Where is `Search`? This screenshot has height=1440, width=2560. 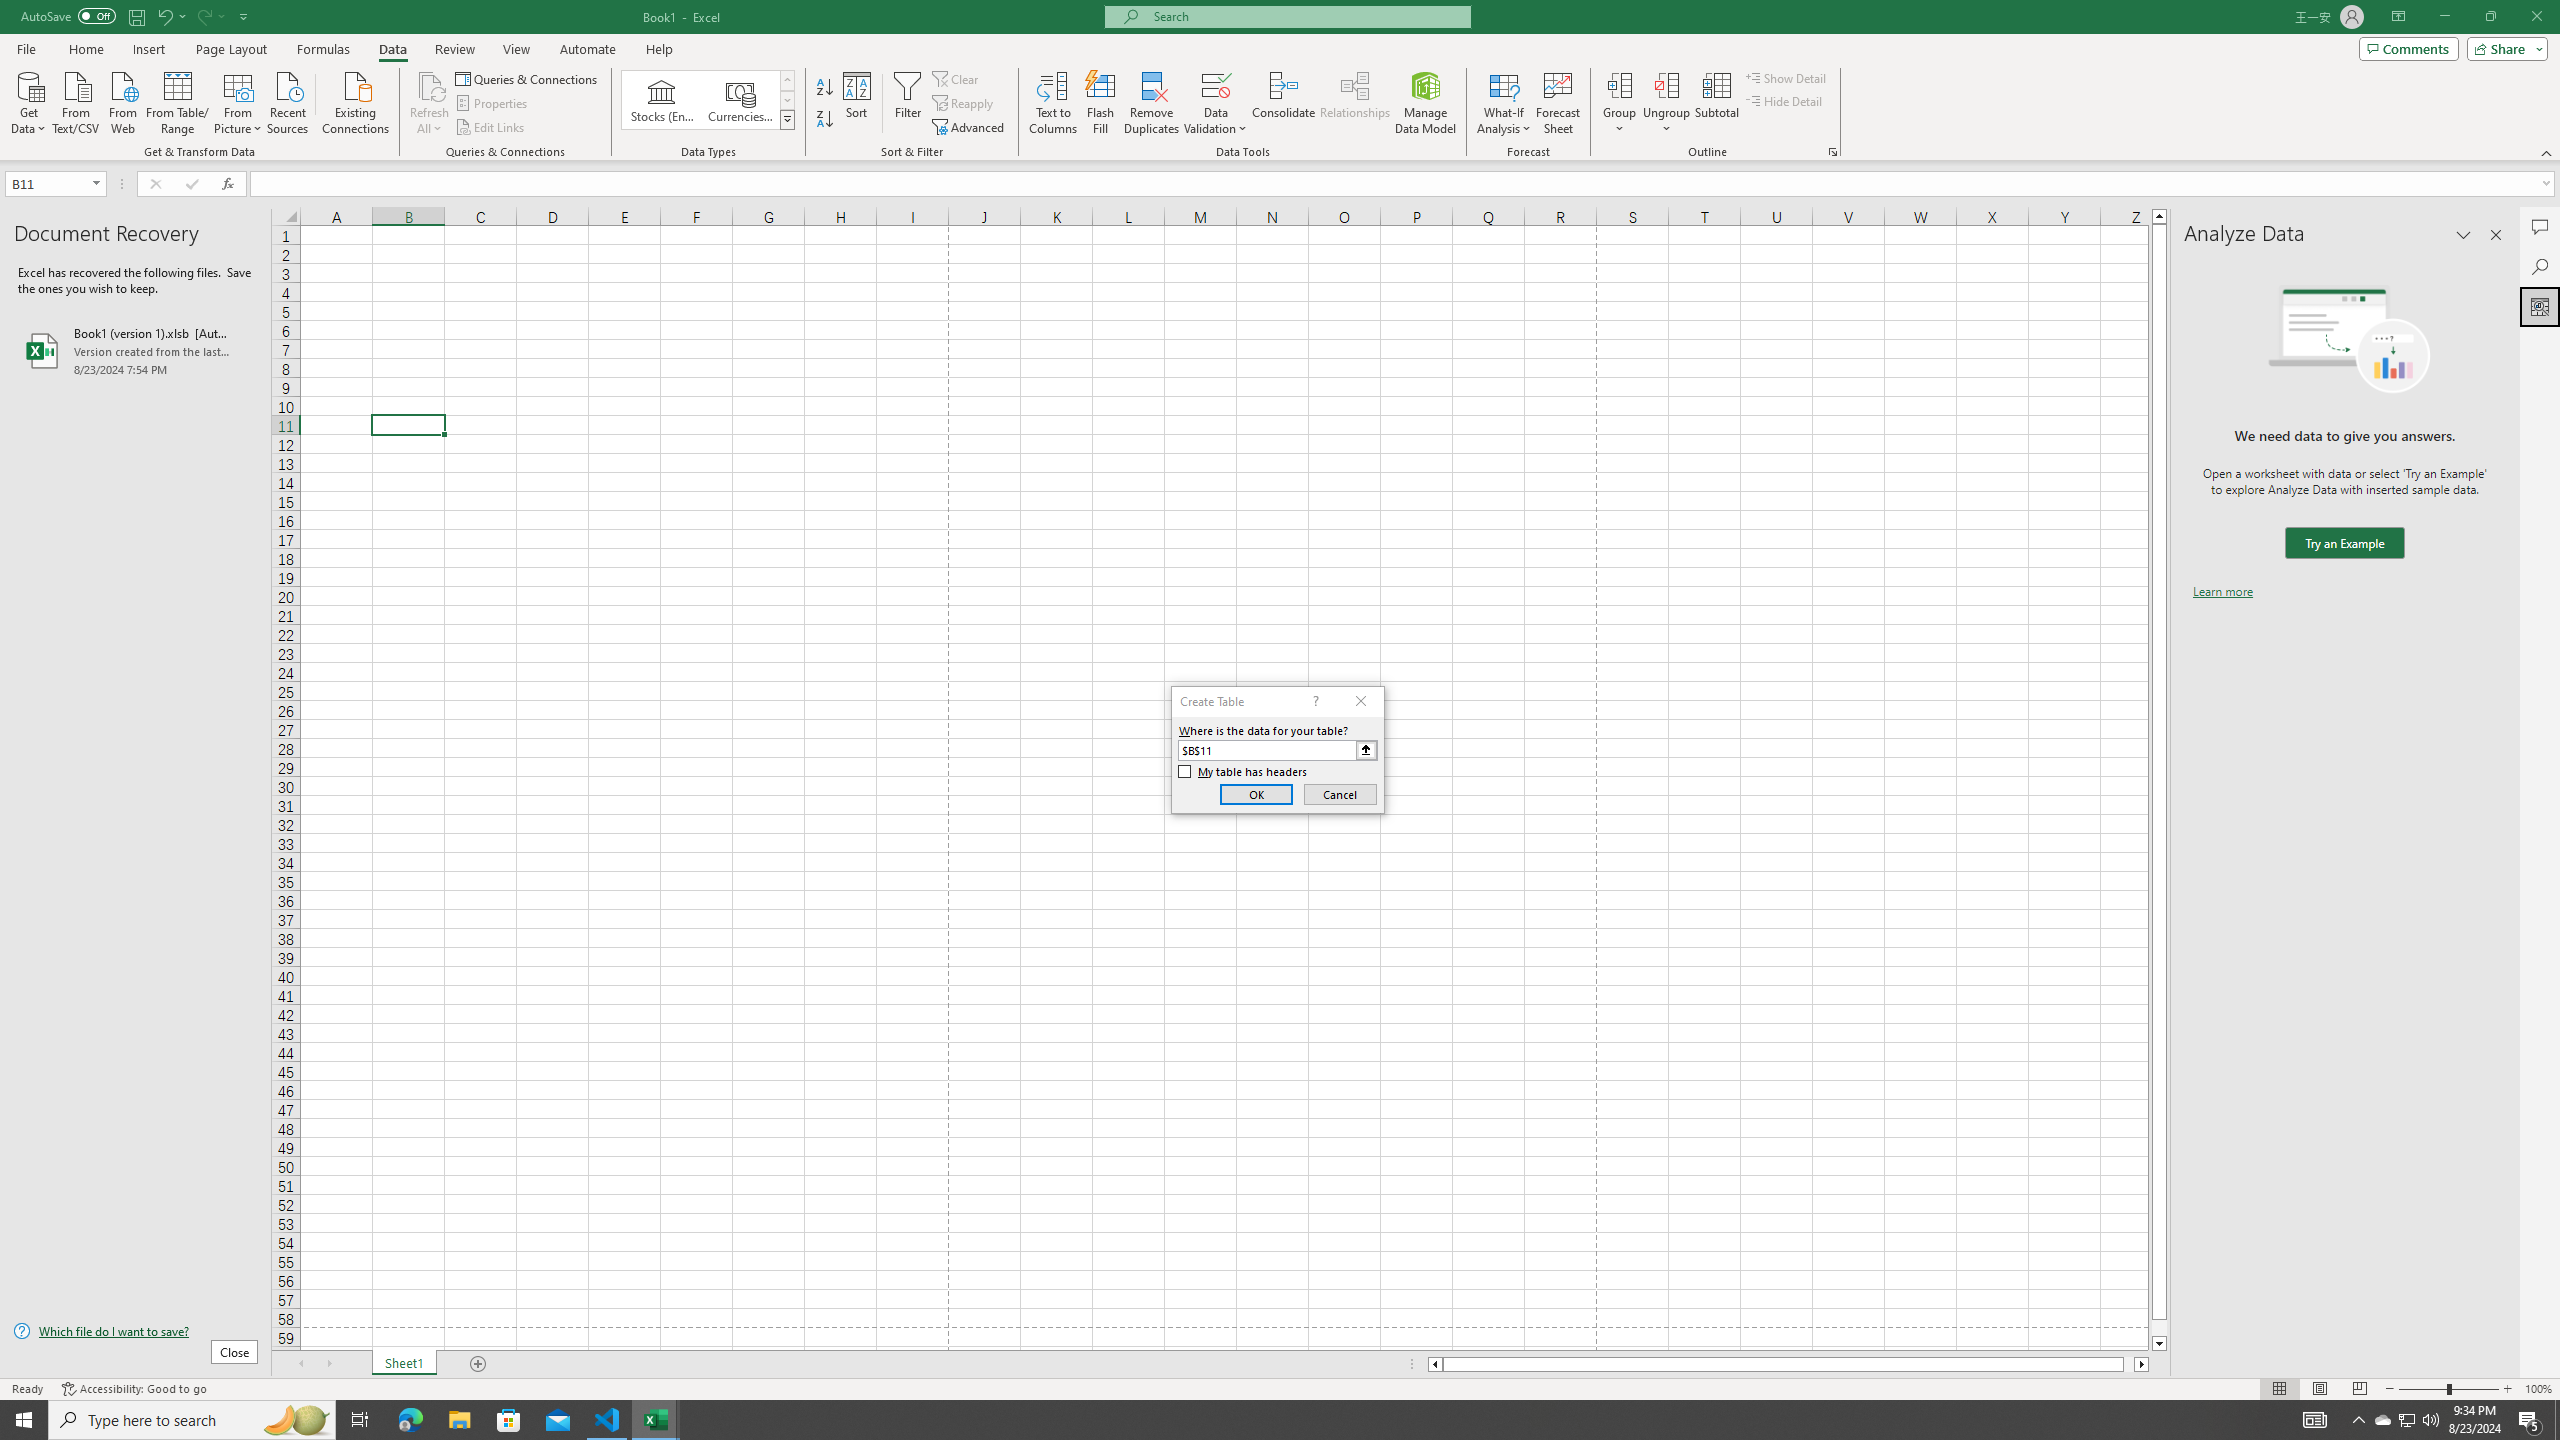
Search is located at coordinates (2540, 266).